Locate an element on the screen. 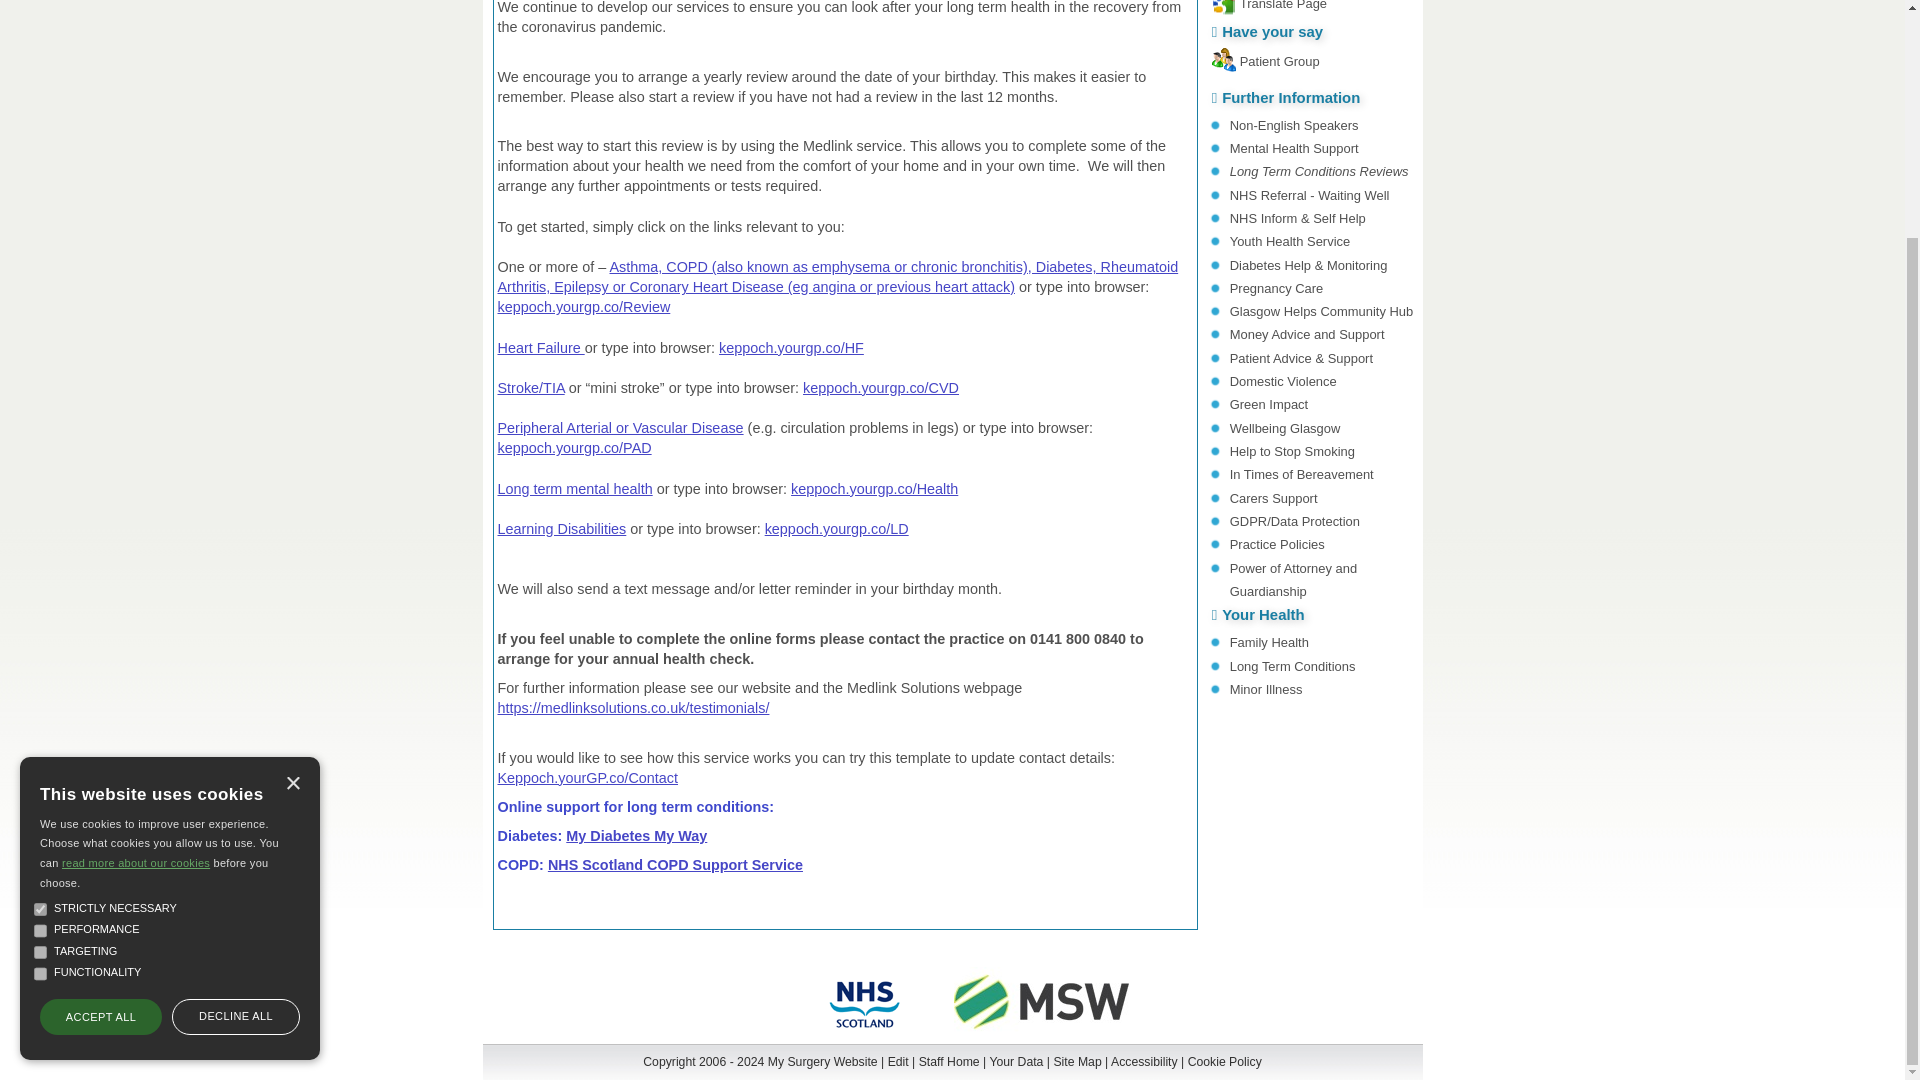 The image size is (1920, 1080). read more about our cookies is located at coordinates (135, 570).